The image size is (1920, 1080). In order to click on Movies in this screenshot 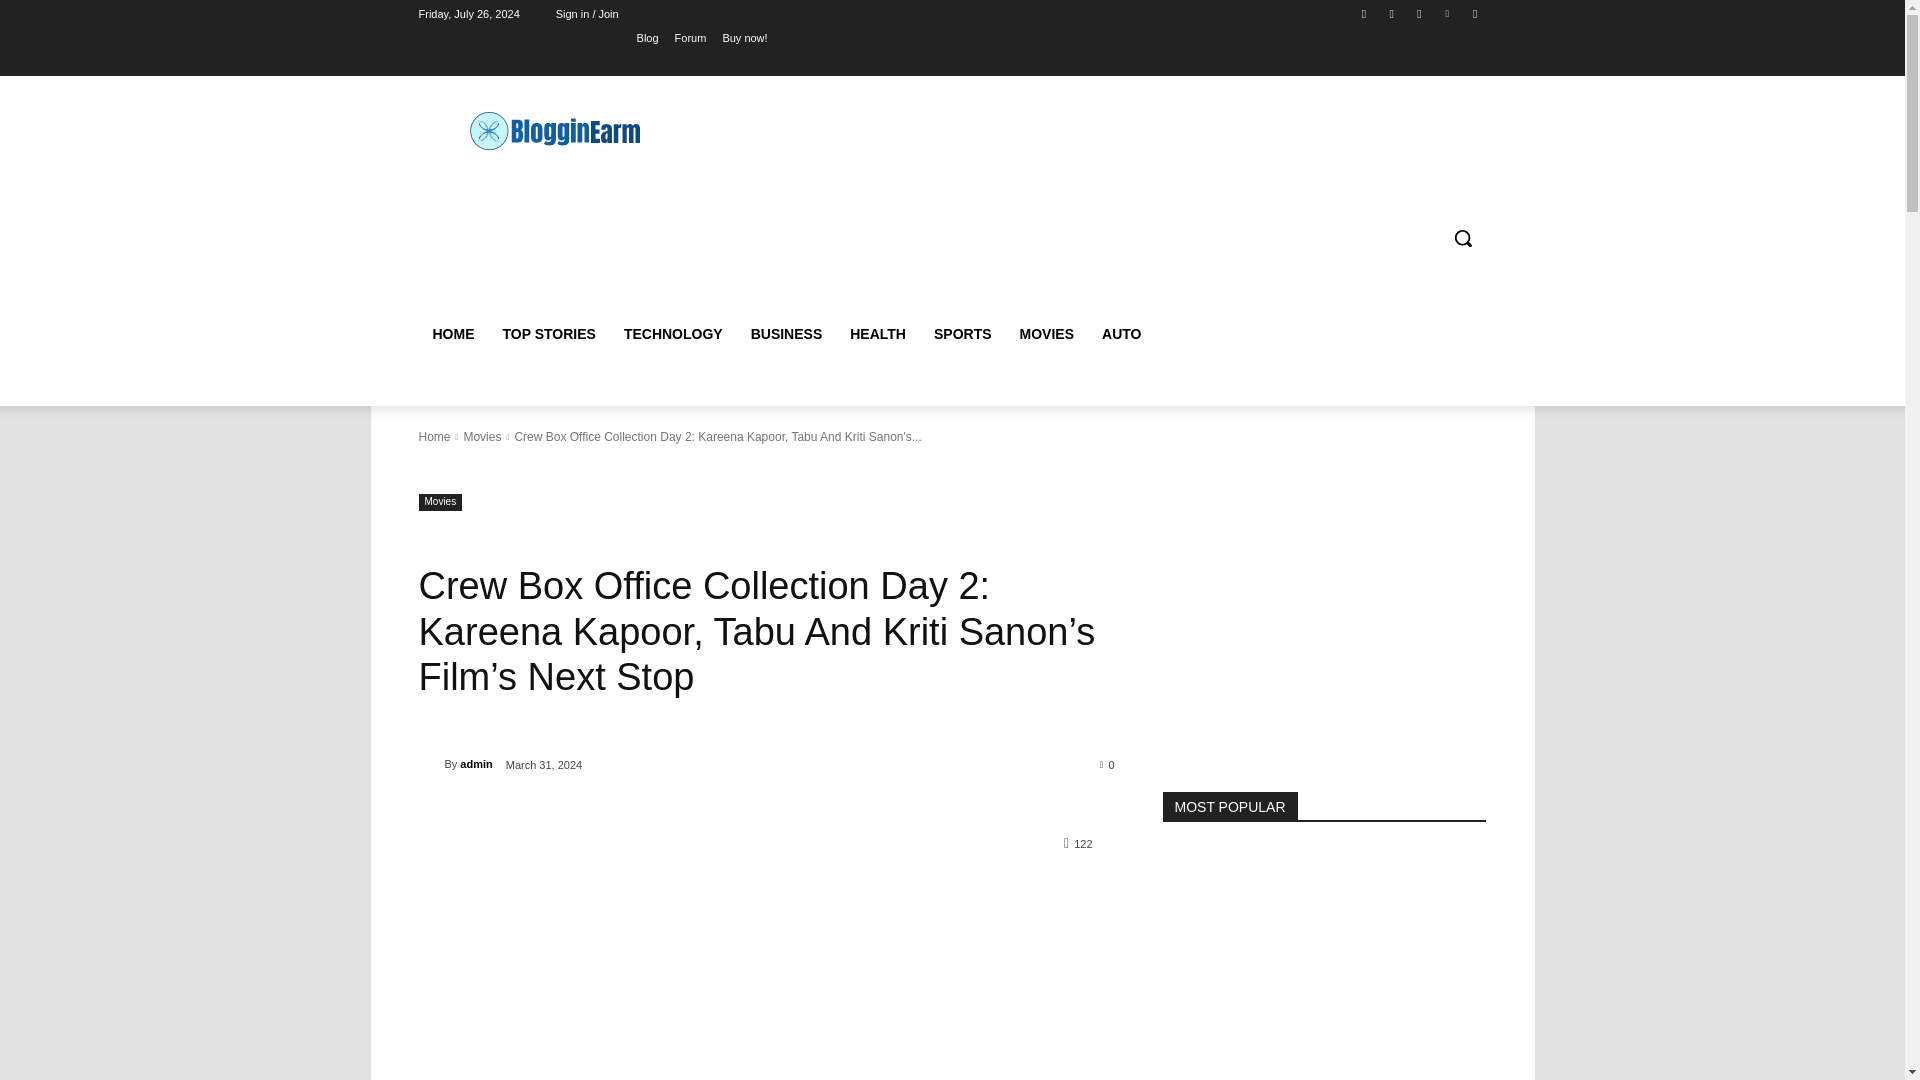, I will do `click(482, 436)`.